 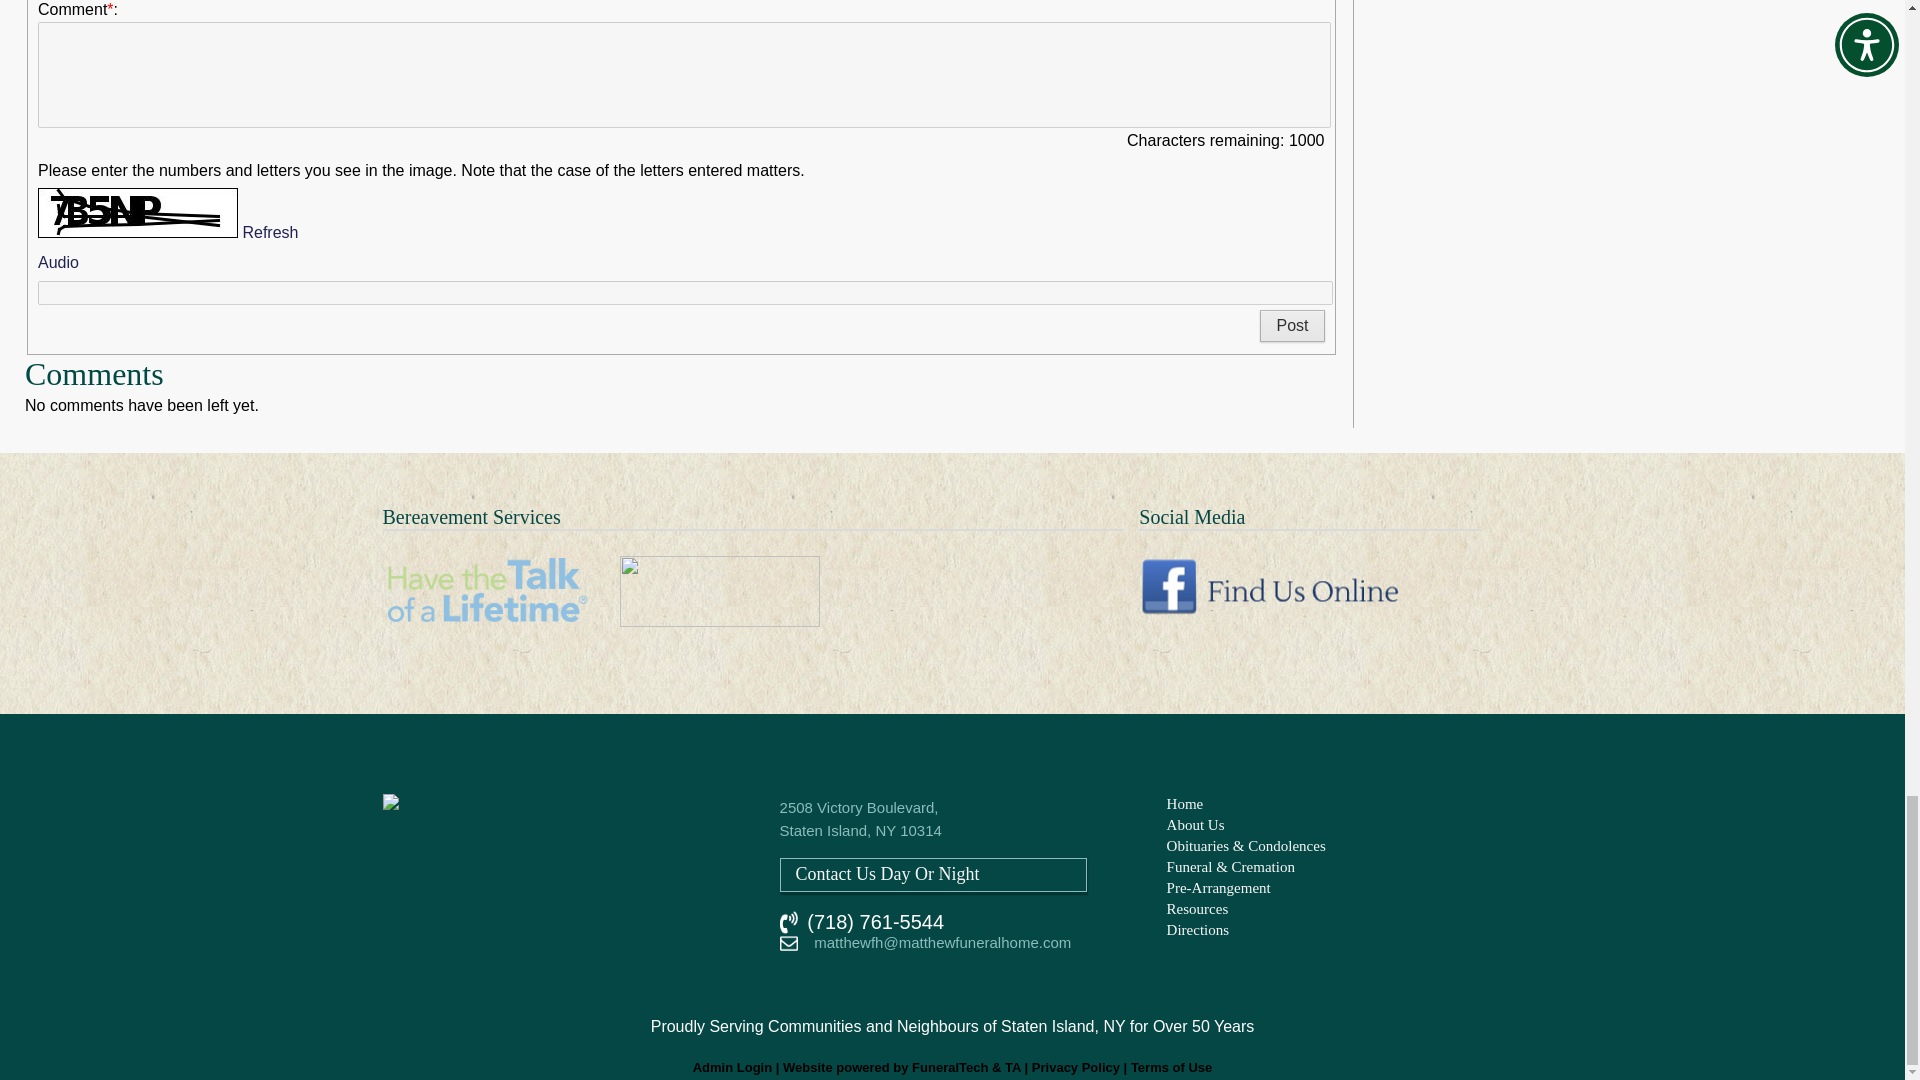 What do you see at coordinates (1292, 326) in the screenshot?
I see `Post` at bounding box center [1292, 326].